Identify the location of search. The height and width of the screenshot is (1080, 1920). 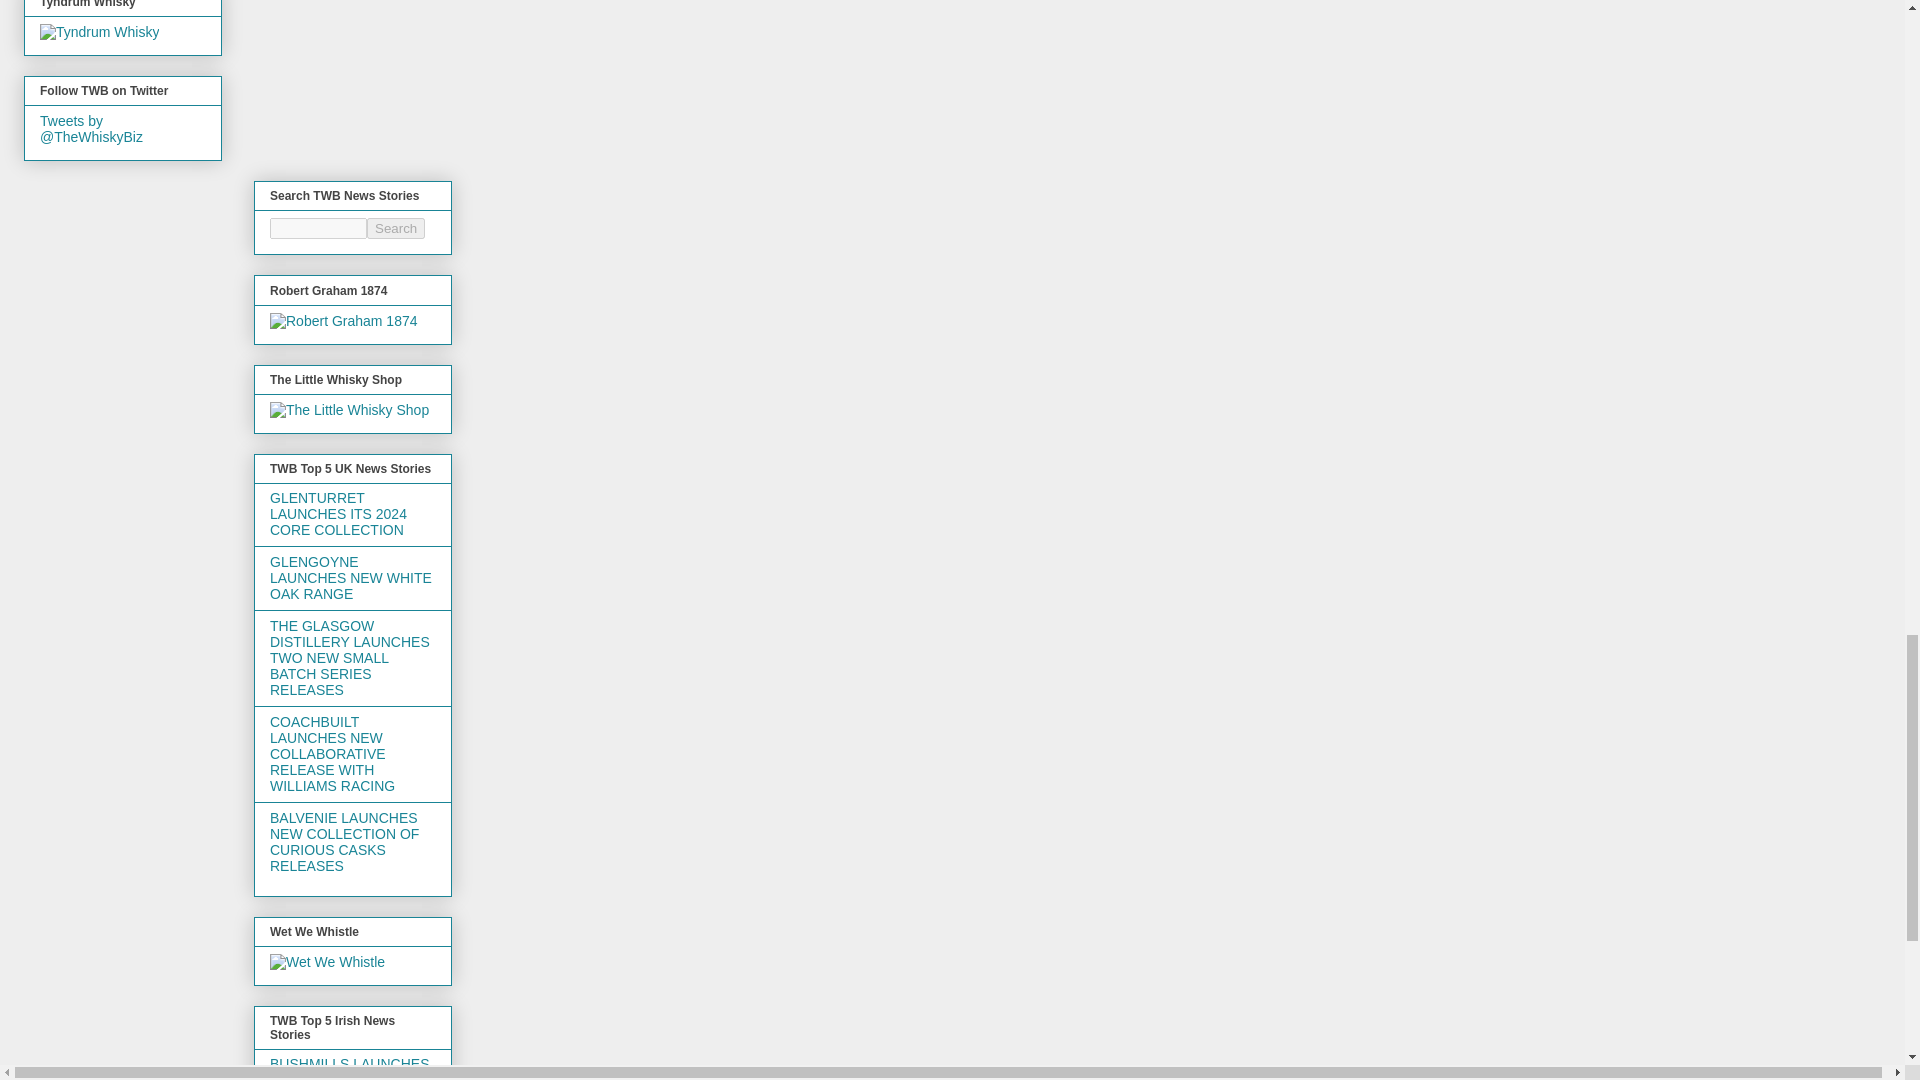
(395, 228).